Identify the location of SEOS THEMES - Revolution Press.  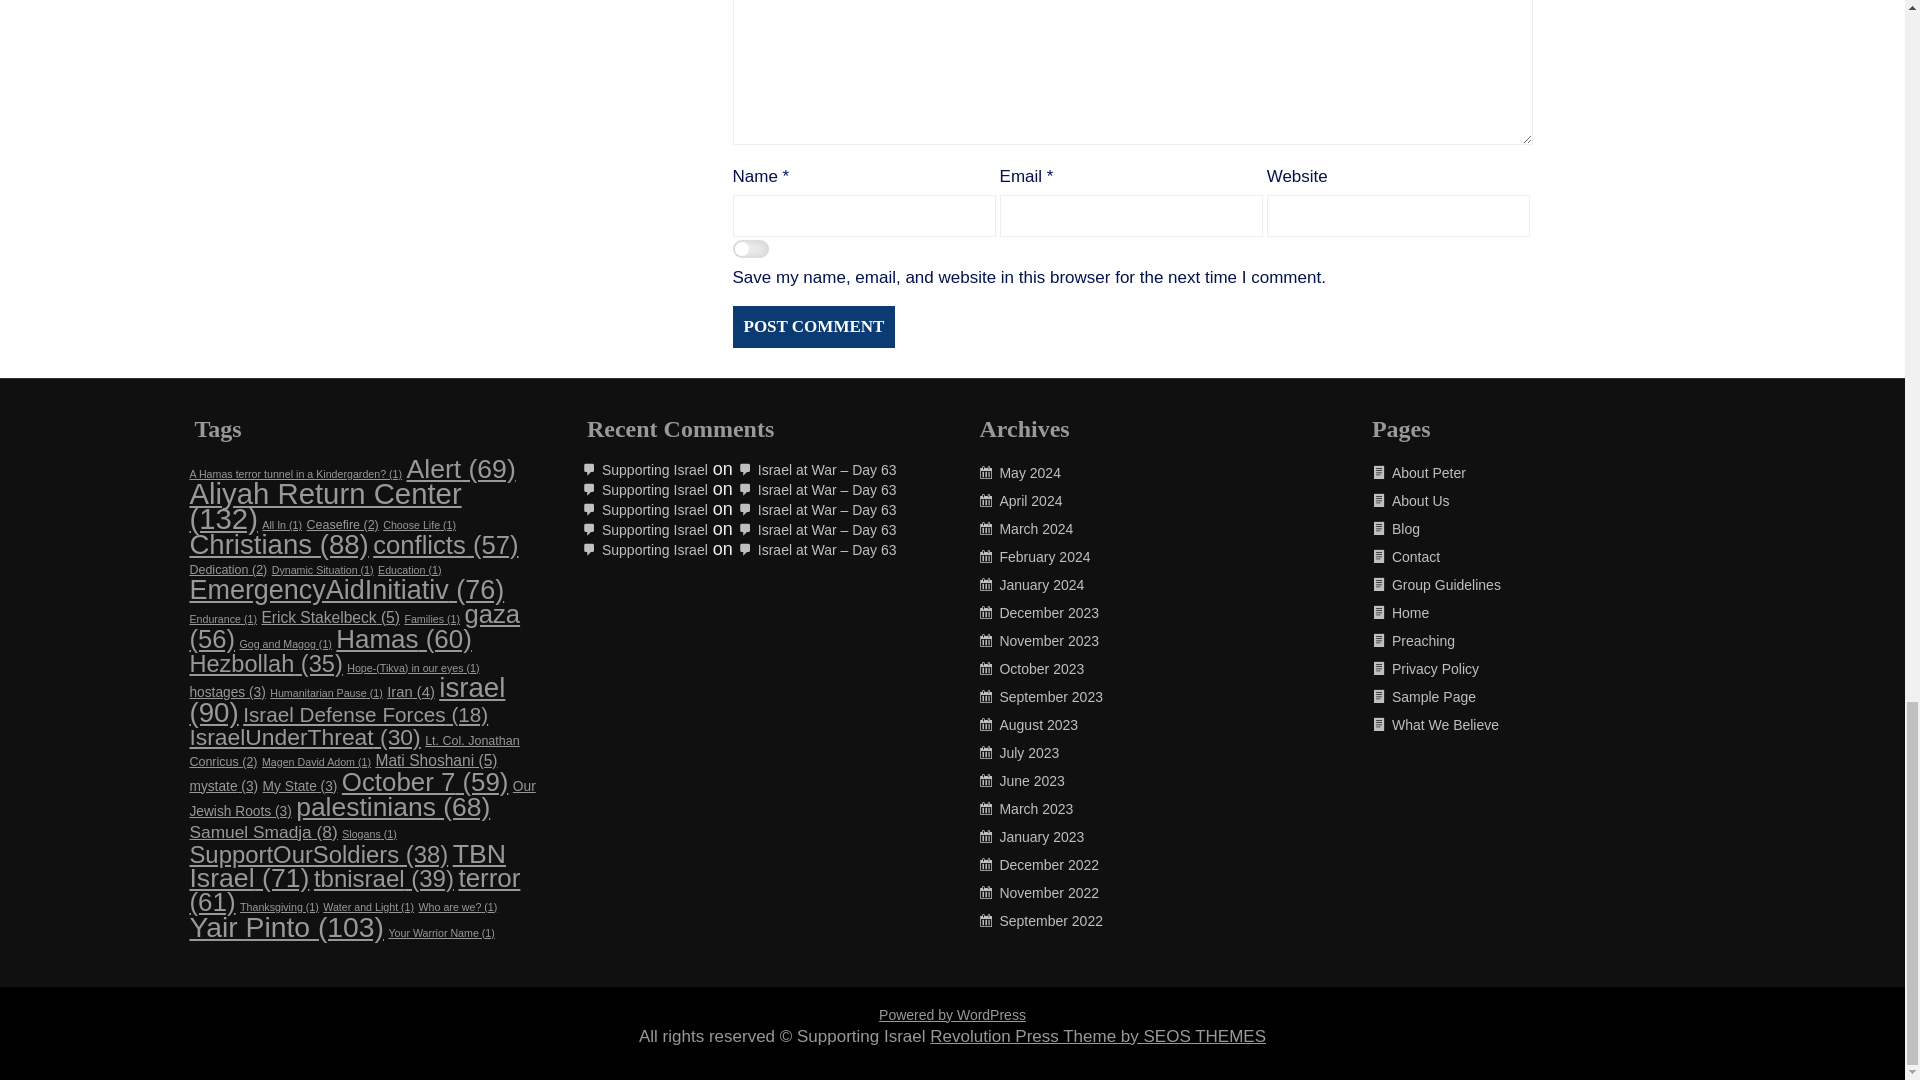
(1097, 1036).